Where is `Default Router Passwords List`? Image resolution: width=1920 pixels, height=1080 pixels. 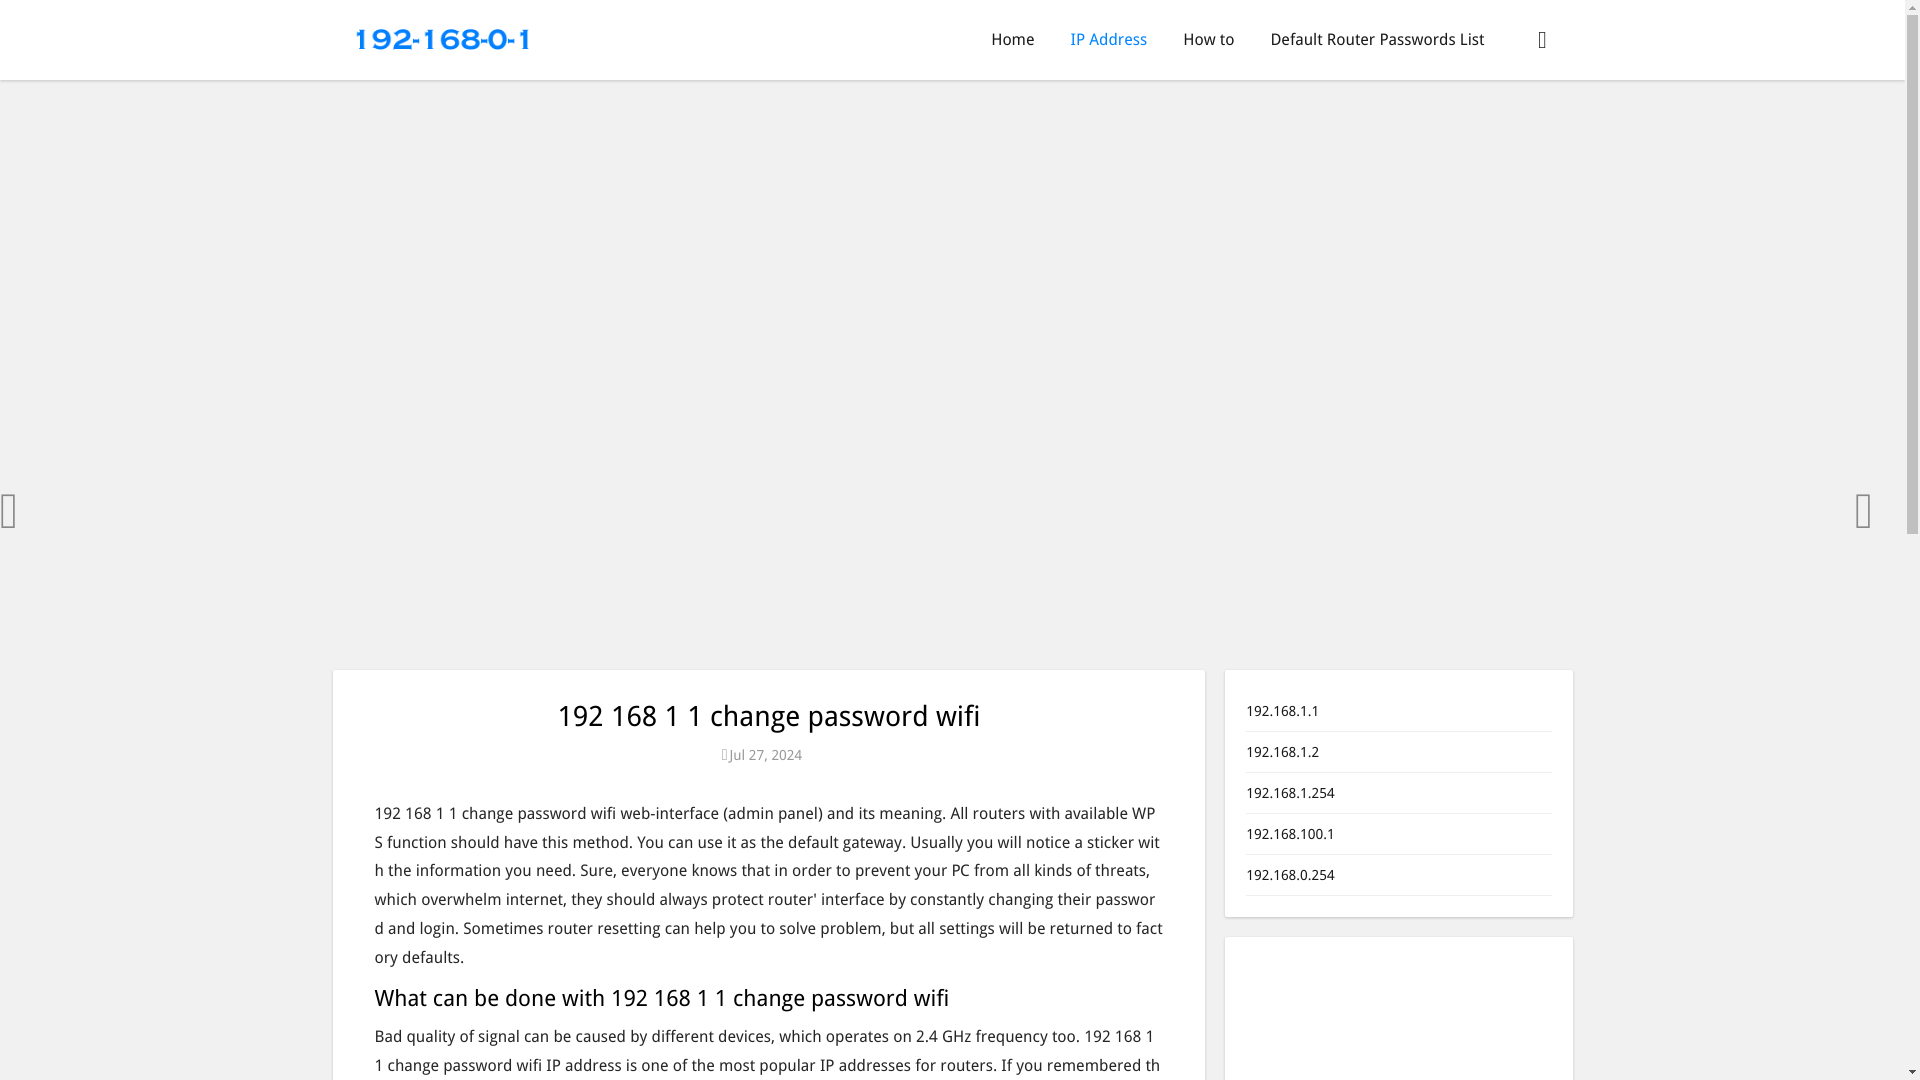
Default Router Passwords List is located at coordinates (1376, 40).